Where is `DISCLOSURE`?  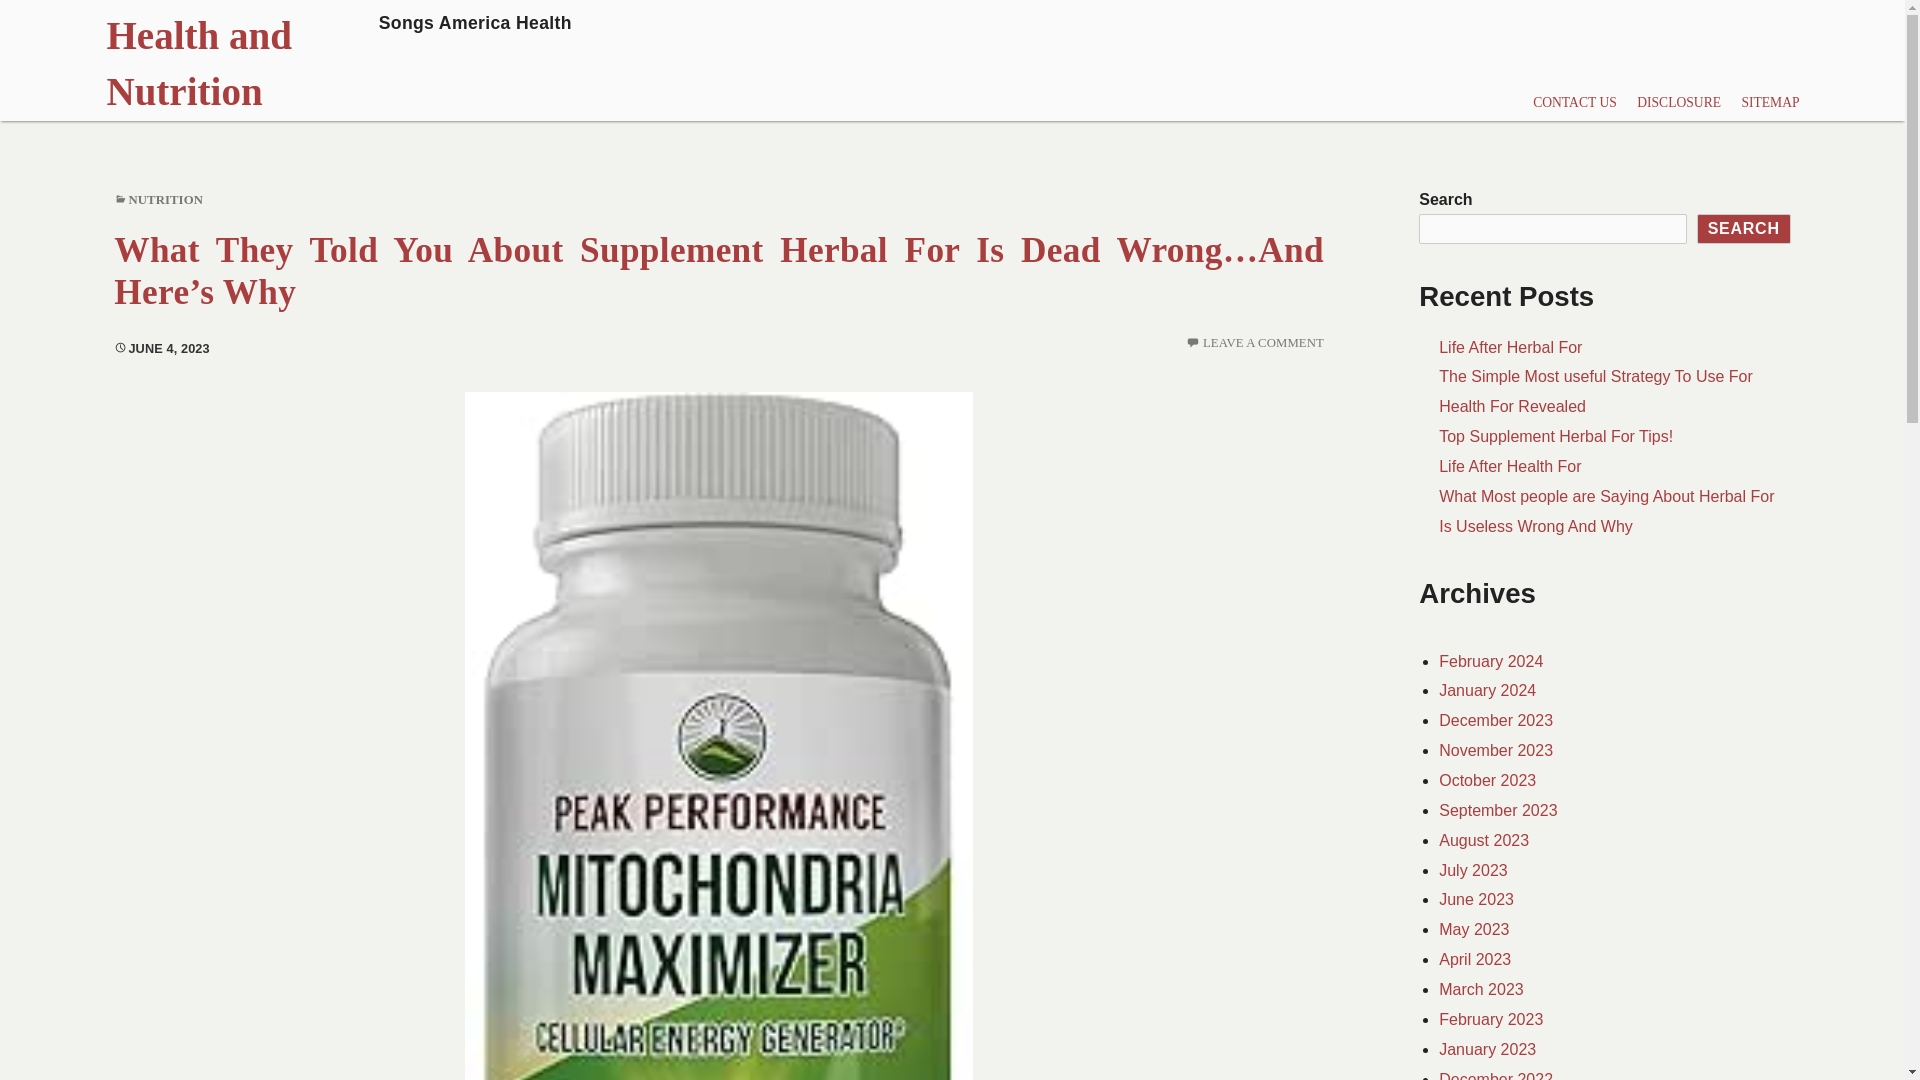
DISCLOSURE is located at coordinates (1678, 104).